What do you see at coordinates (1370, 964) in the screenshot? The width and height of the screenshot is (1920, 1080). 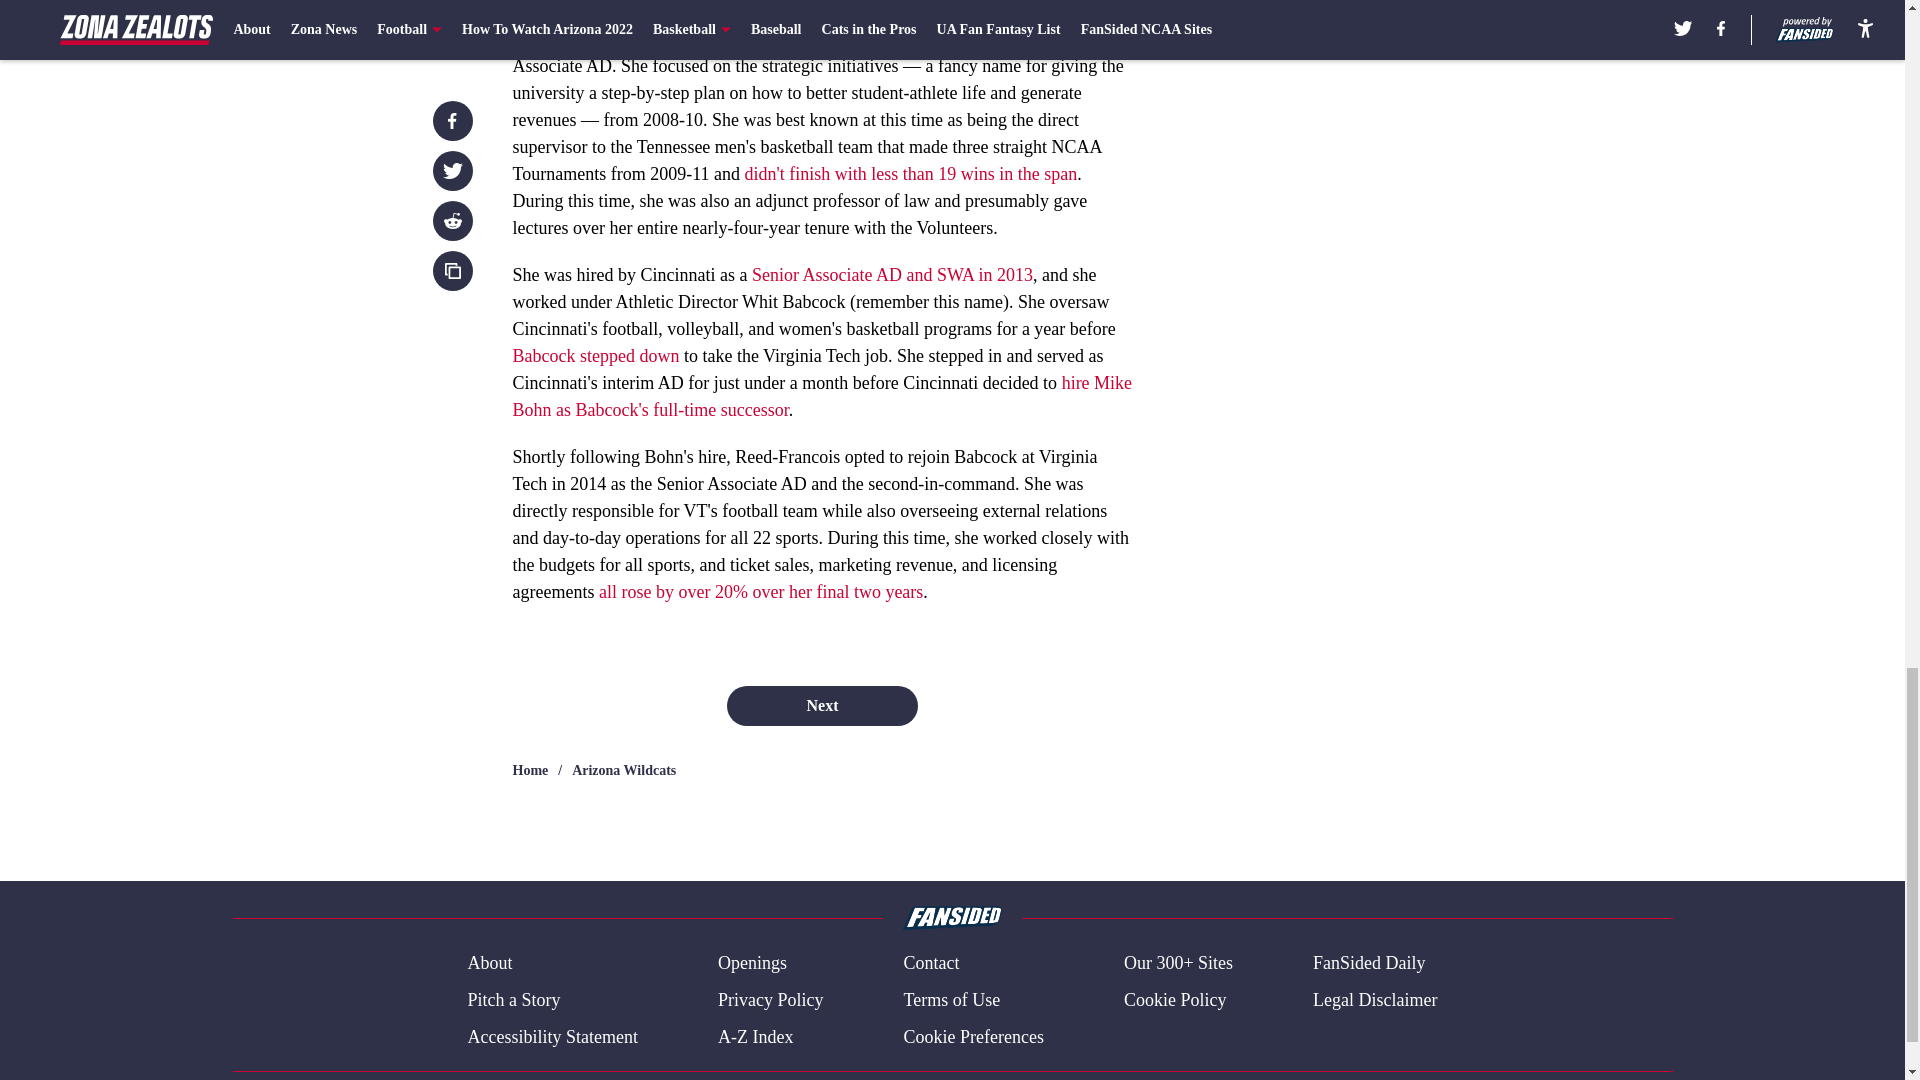 I see `FanSided Daily` at bounding box center [1370, 964].